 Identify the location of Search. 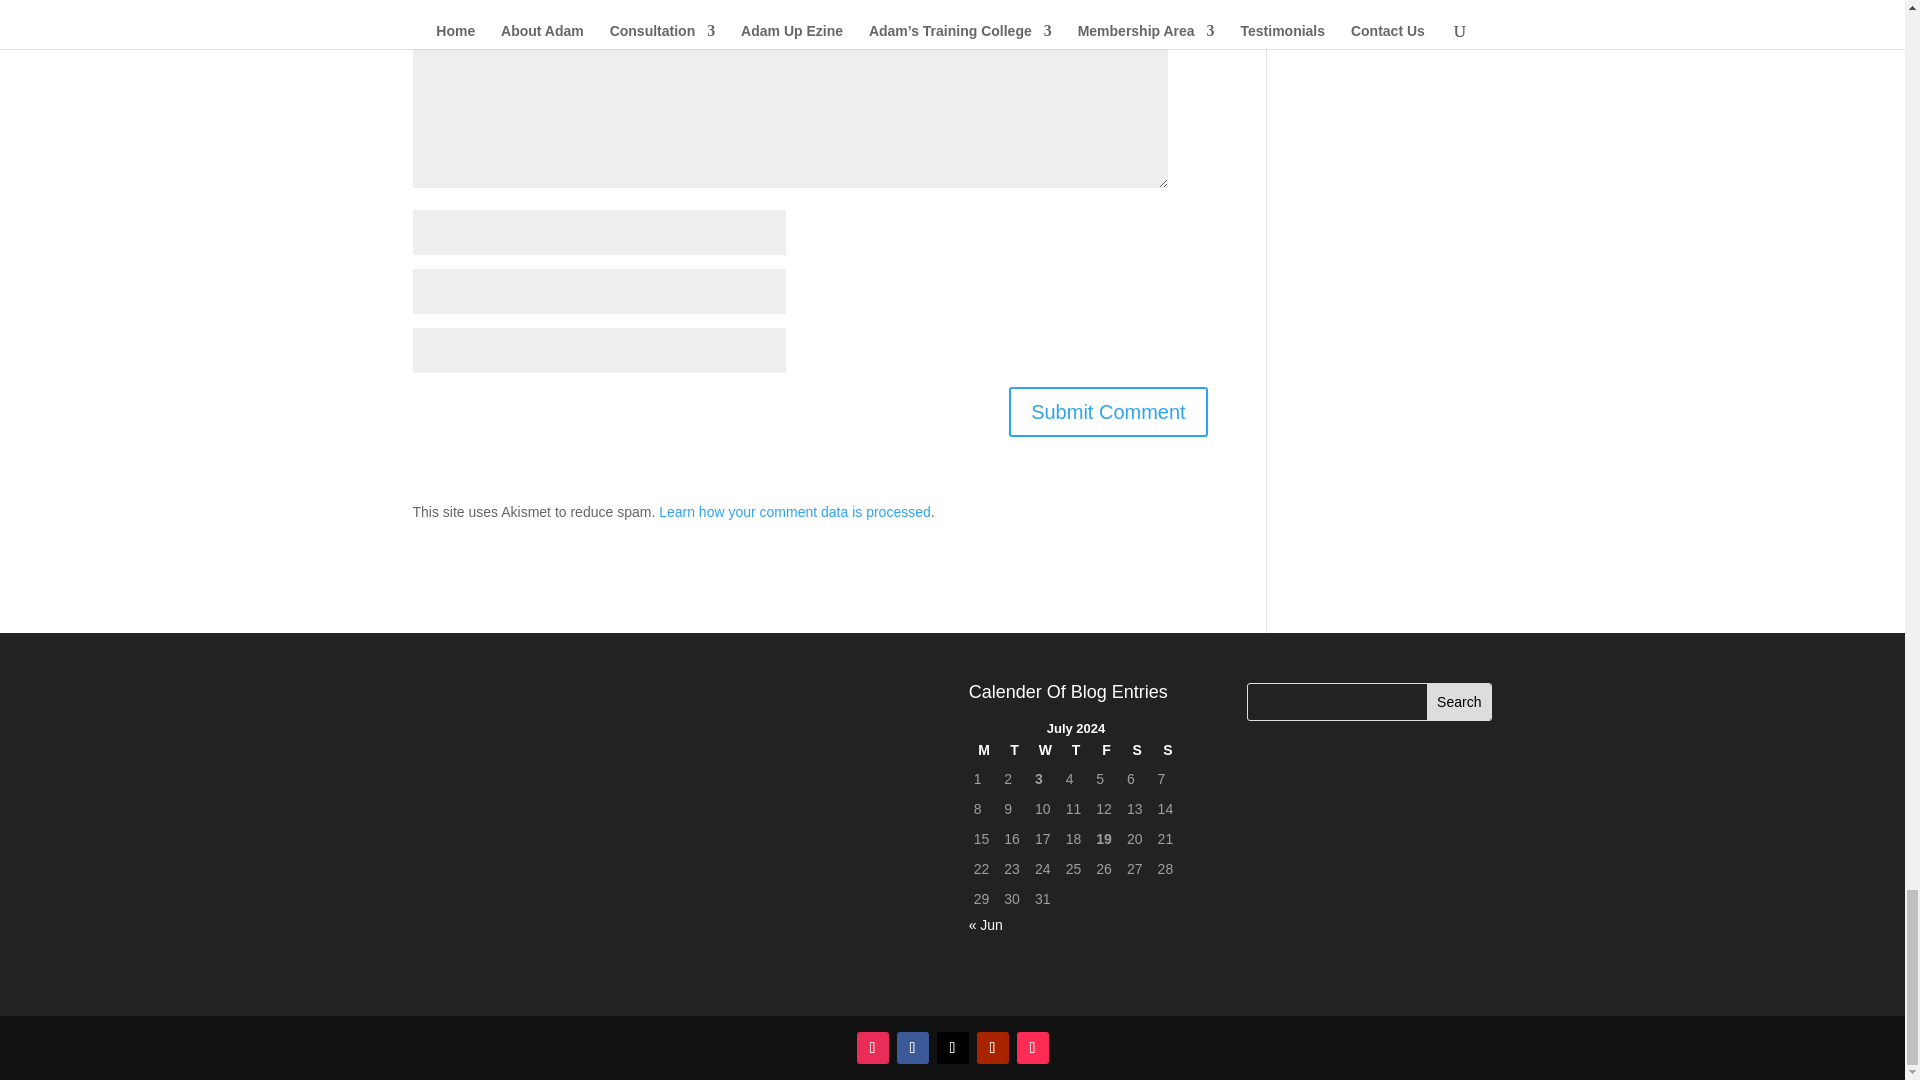
(1458, 702).